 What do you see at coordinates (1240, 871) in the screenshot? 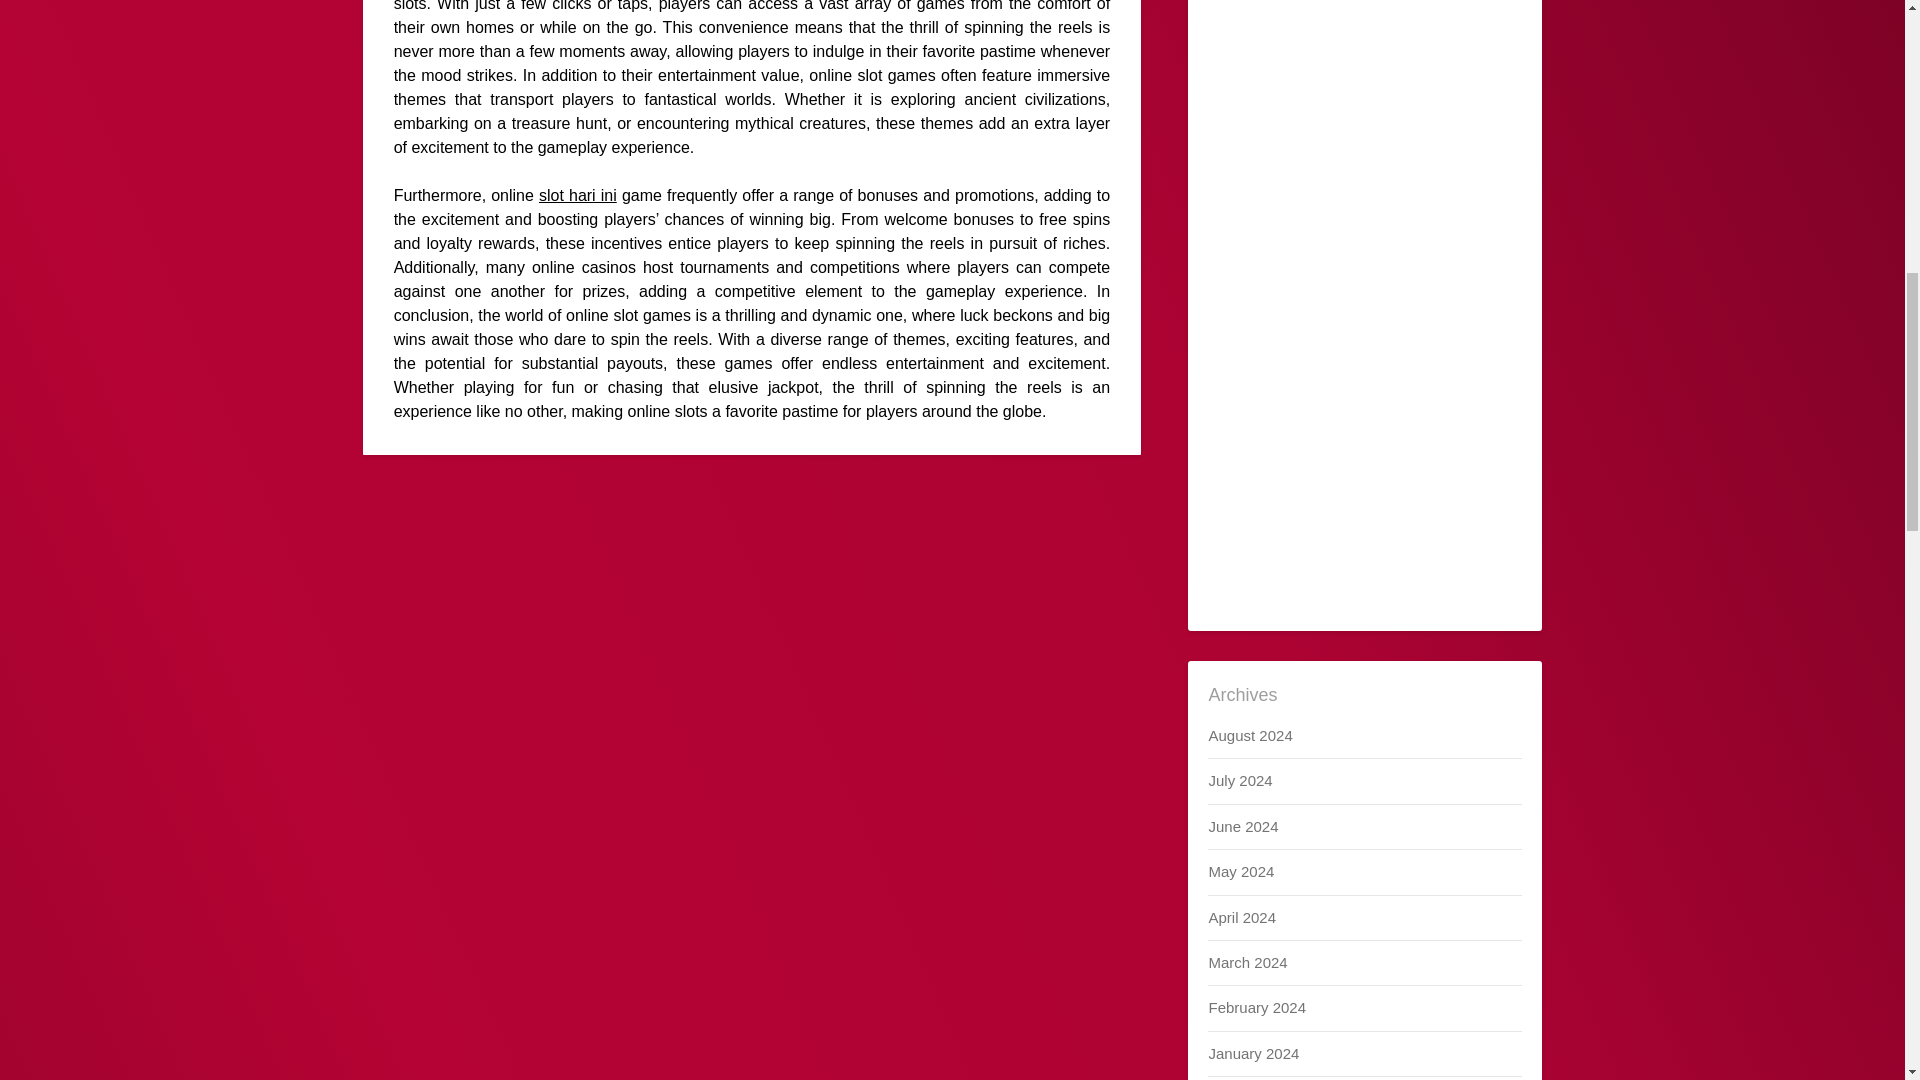
I see `May 2024` at bounding box center [1240, 871].